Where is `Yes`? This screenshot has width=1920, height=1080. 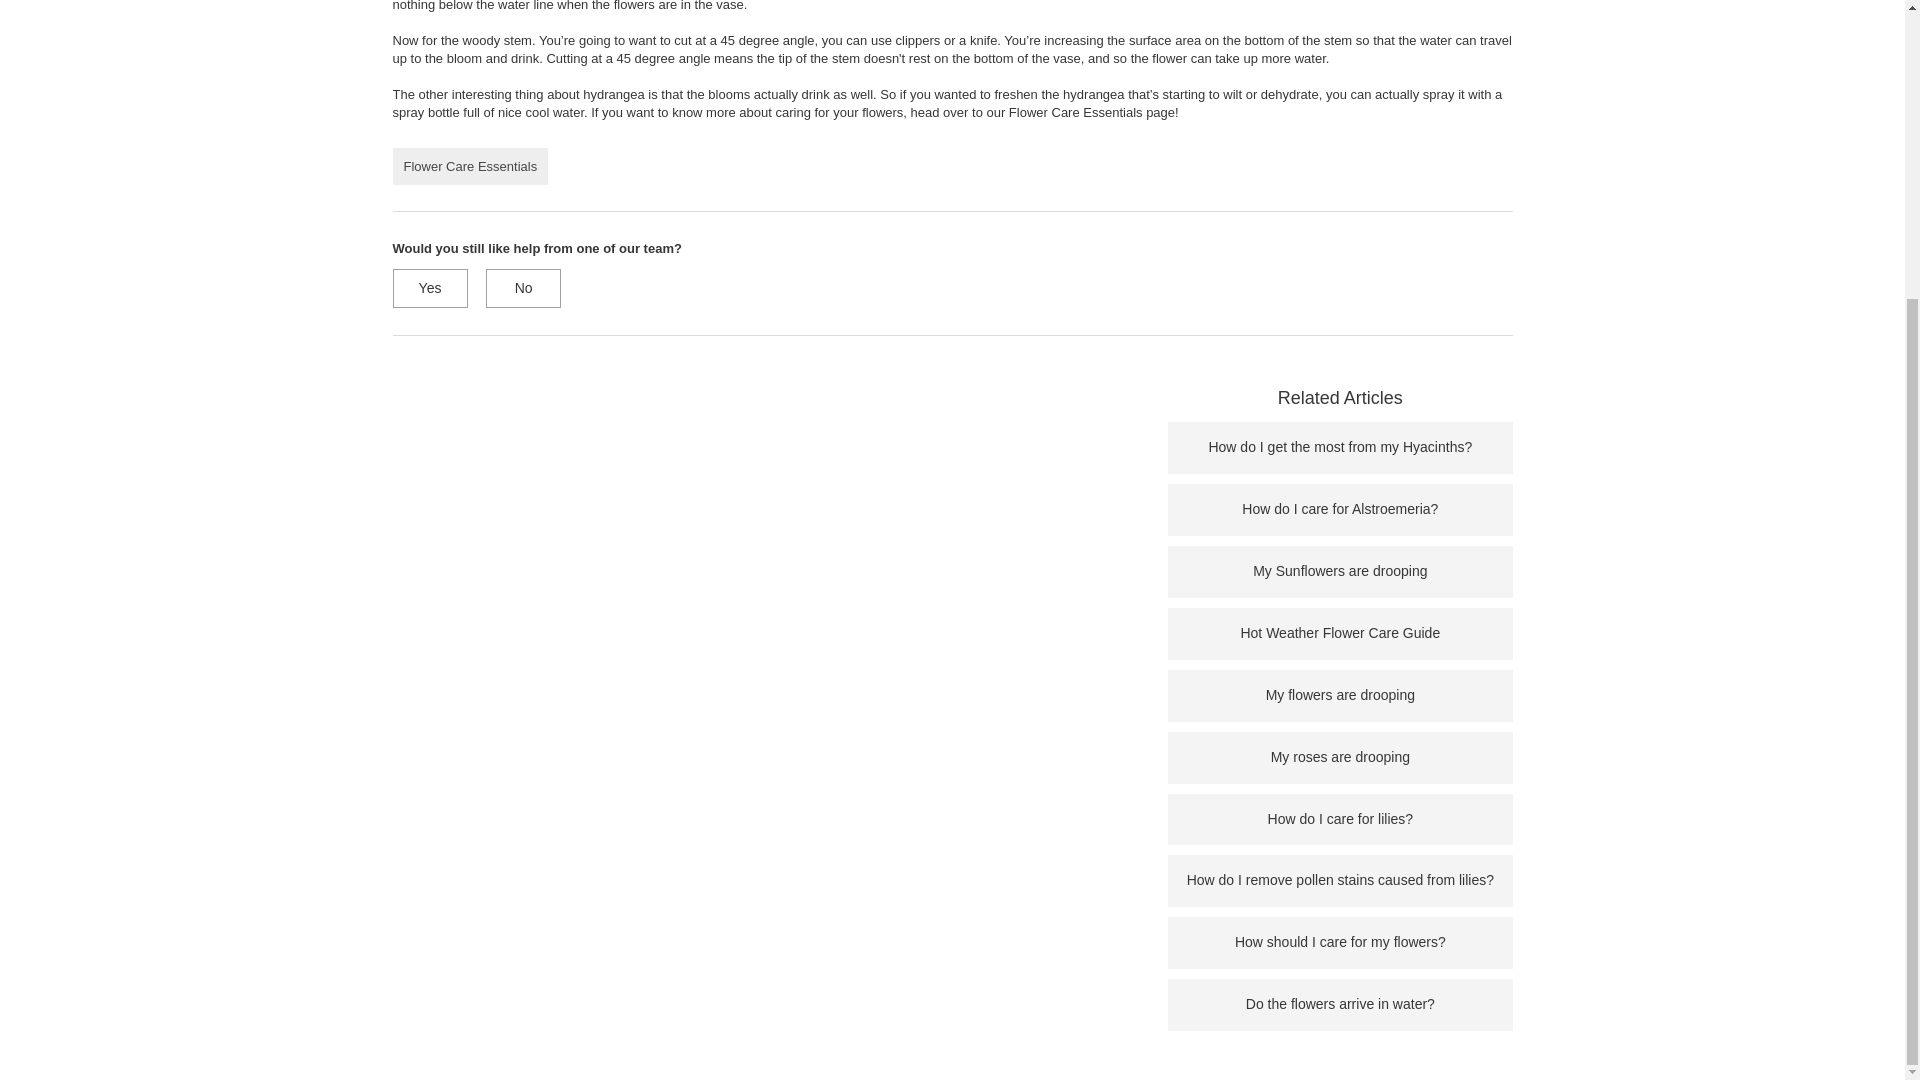
Yes is located at coordinates (428, 288).